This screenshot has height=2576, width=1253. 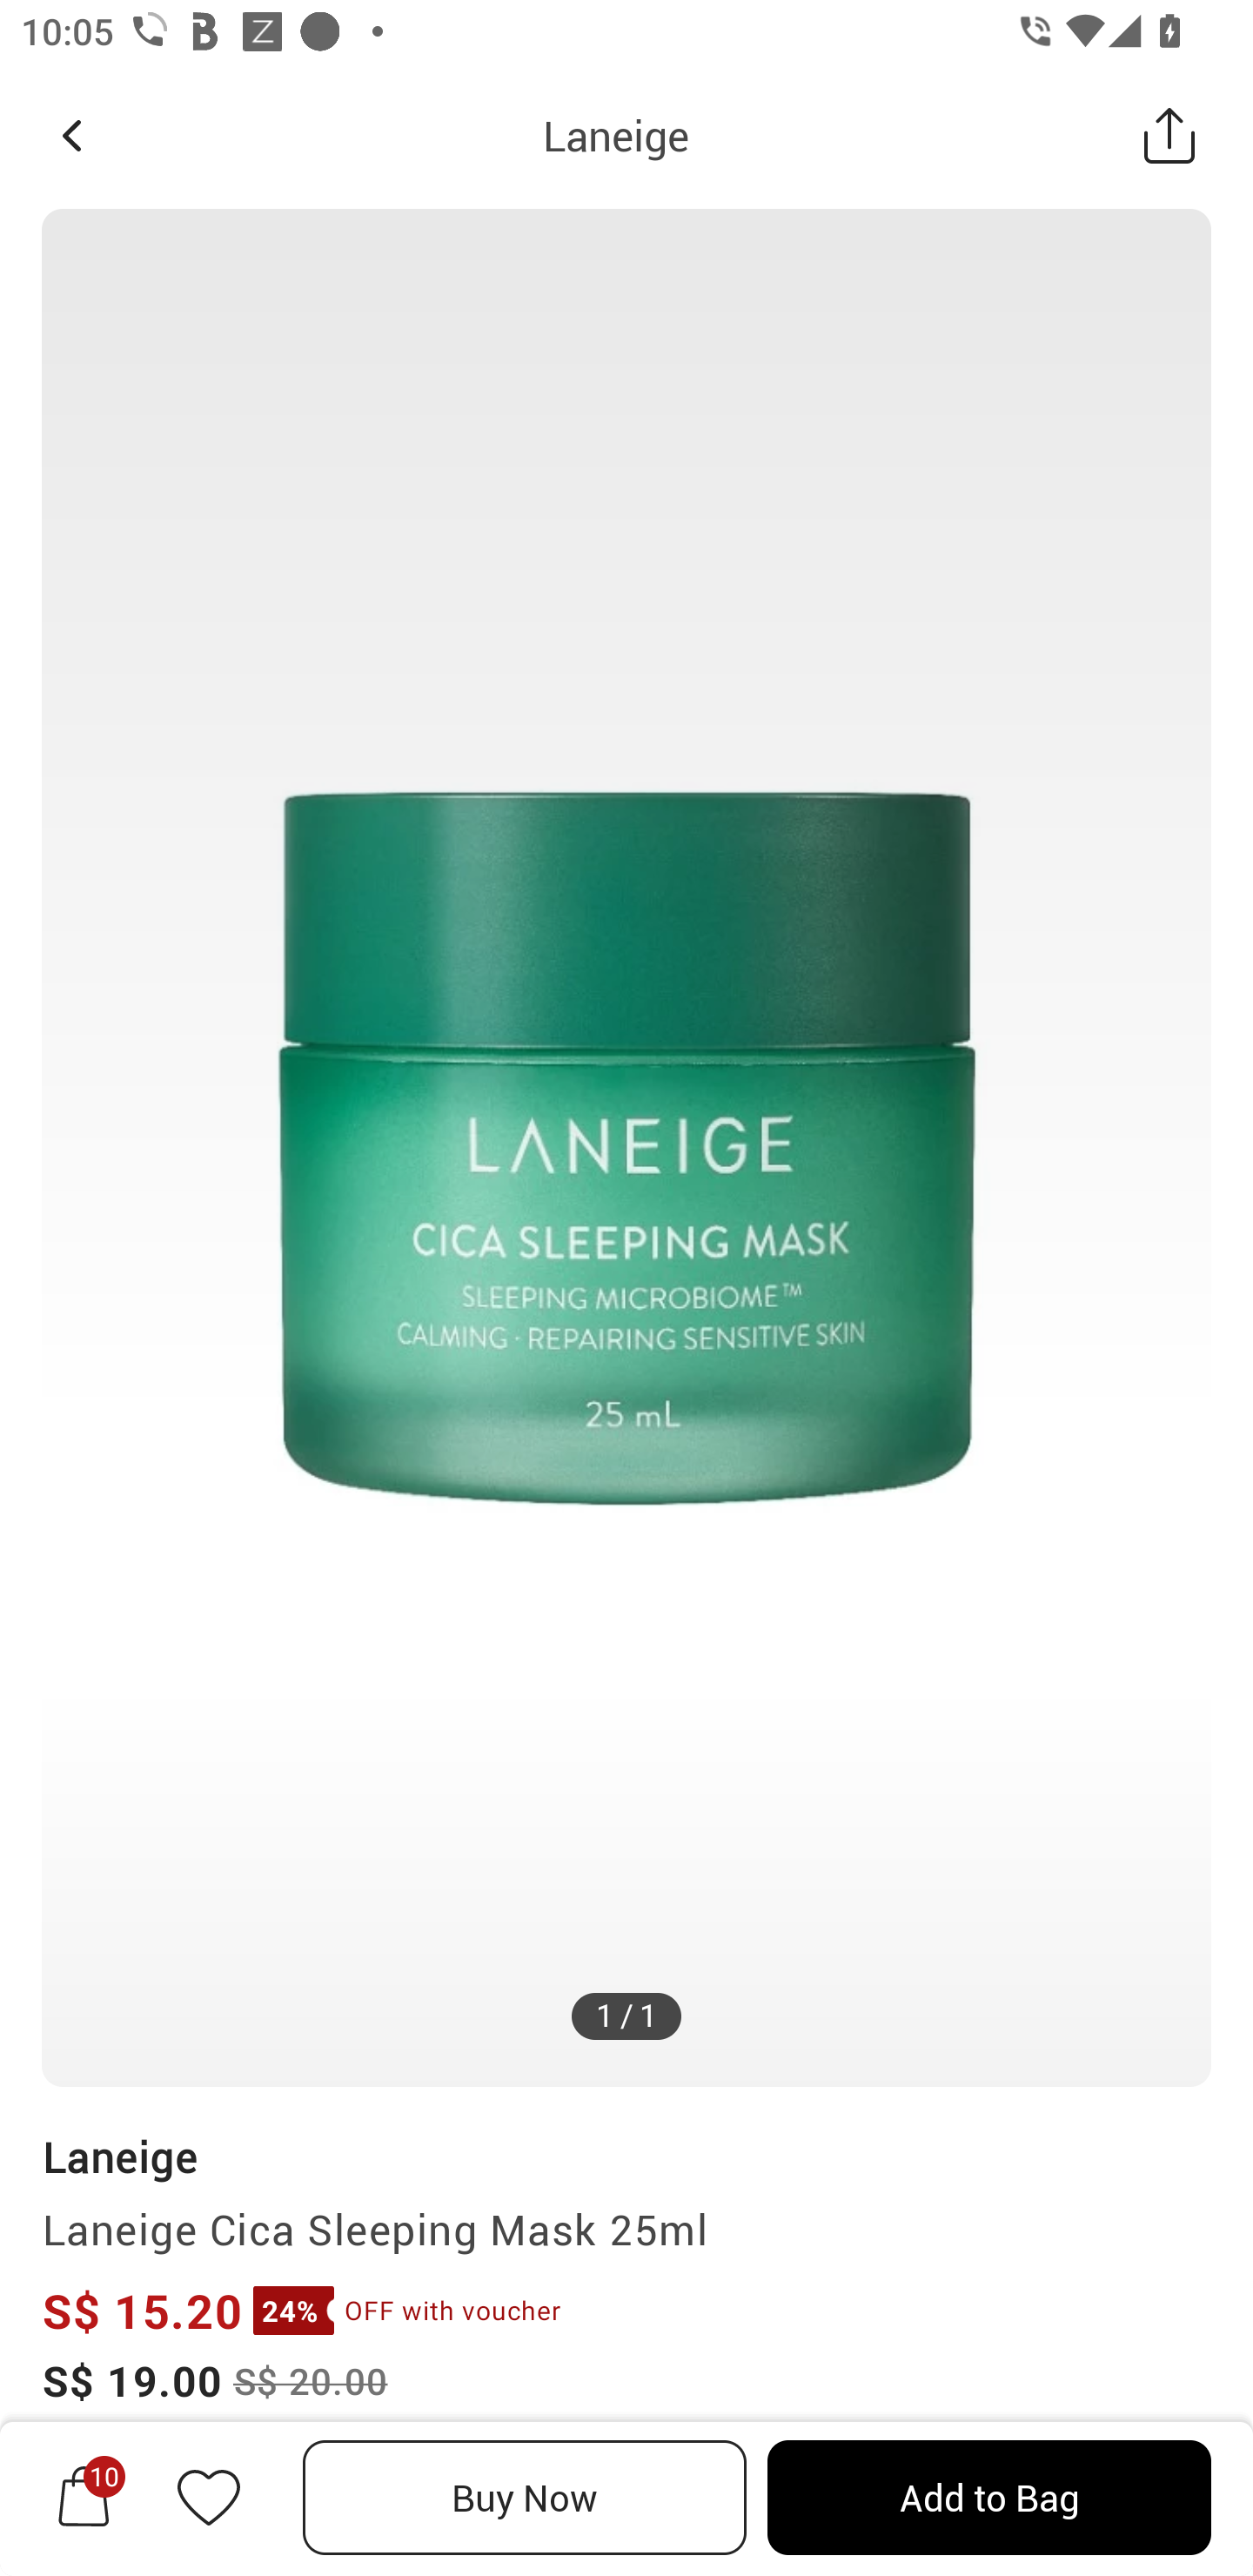 What do you see at coordinates (988, 2498) in the screenshot?
I see `Add to Bag` at bounding box center [988, 2498].